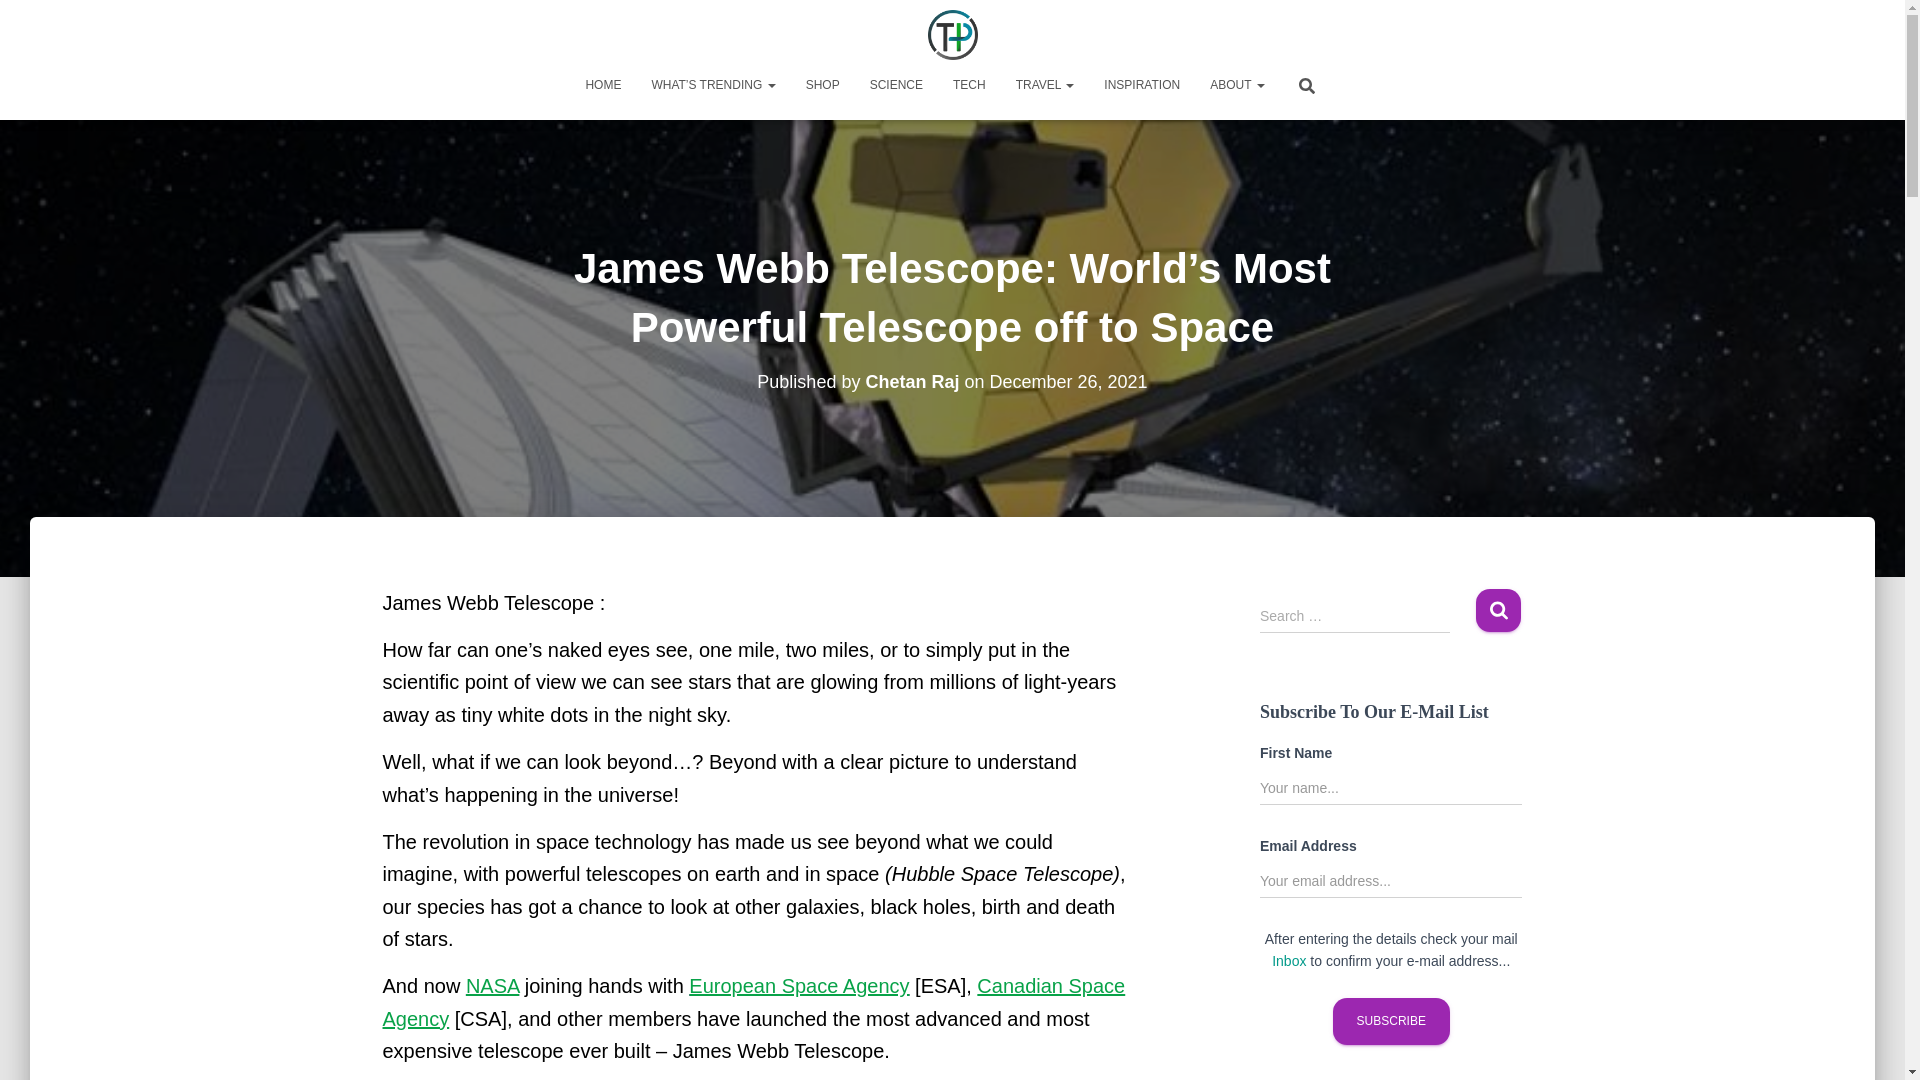 The height and width of the screenshot is (1080, 1920). Describe the element at coordinates (798, 986) in the screenshot. I see `European Space Agency` at that location.